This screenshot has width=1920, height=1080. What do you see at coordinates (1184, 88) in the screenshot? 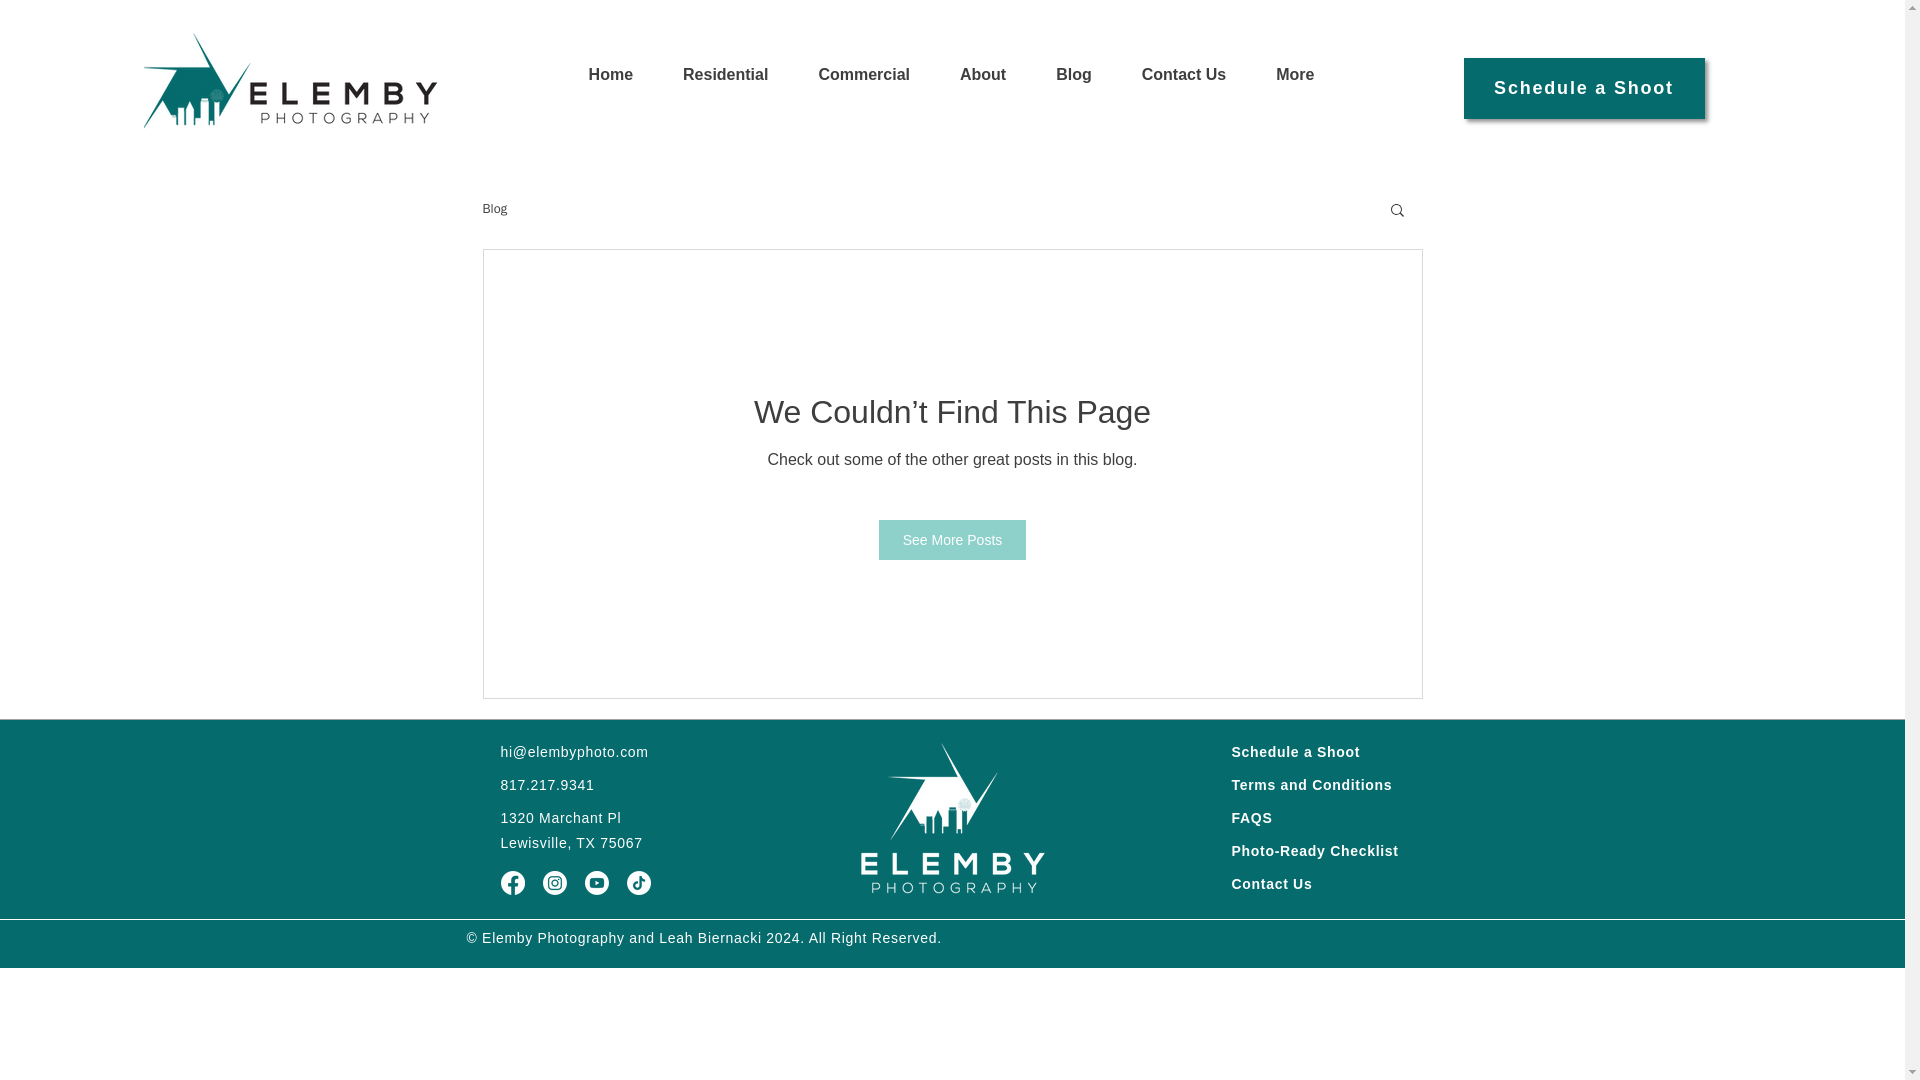
I see `Contact Us` at bounding box center [1184, 88].